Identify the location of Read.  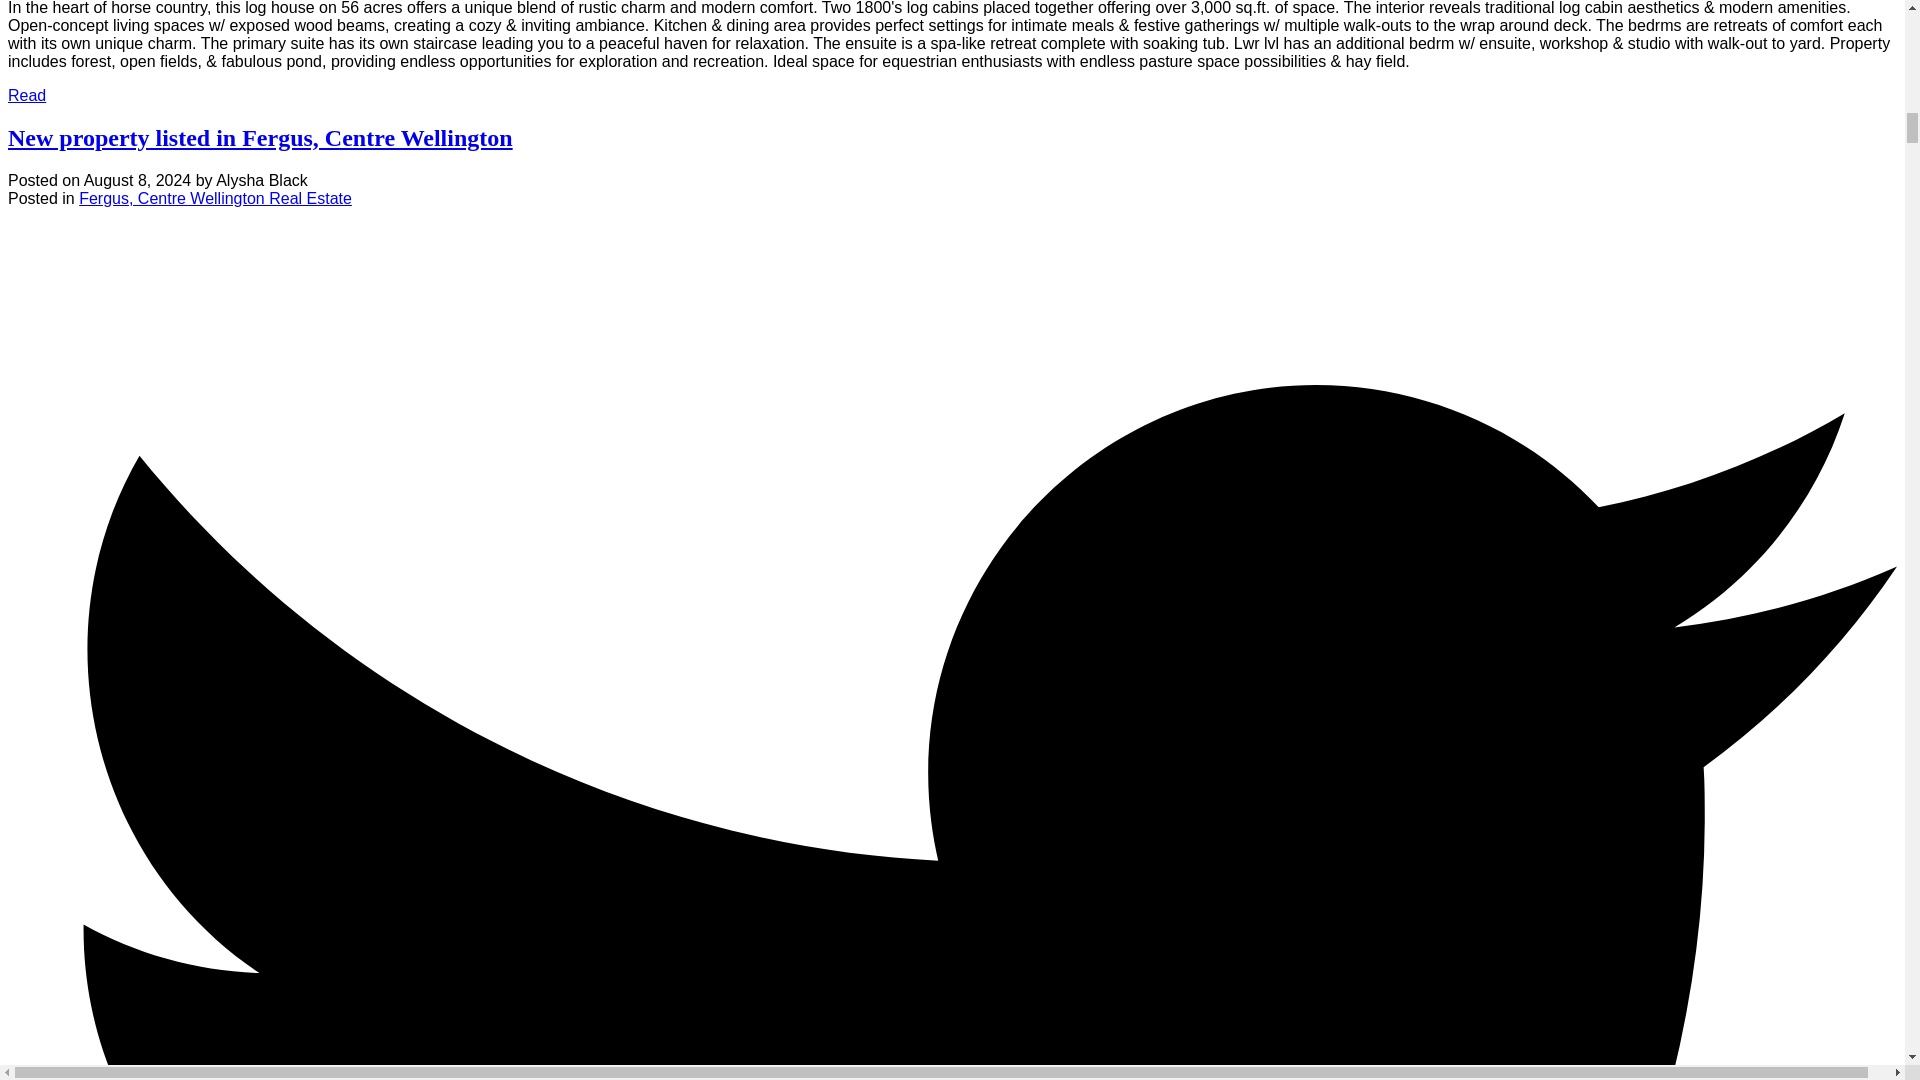
(26, 95).